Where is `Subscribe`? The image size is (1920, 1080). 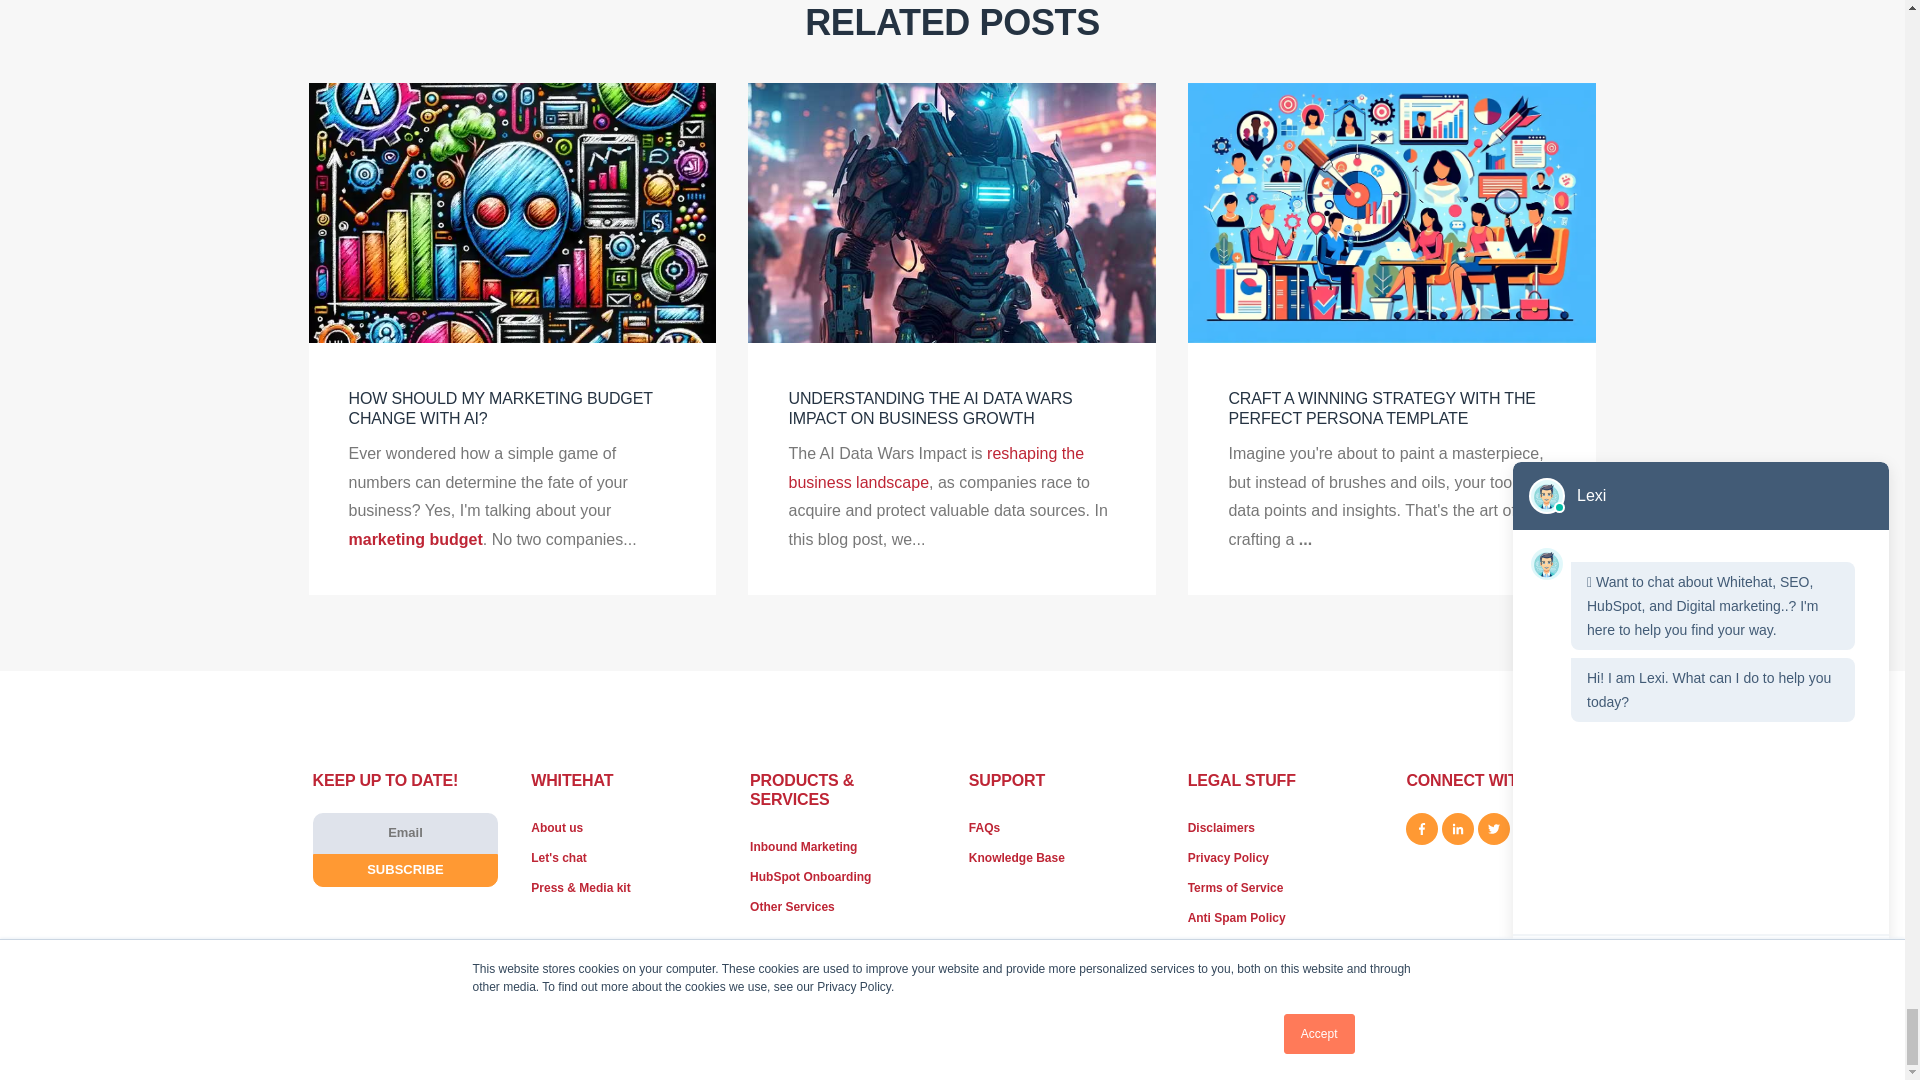 Subscribe is located at coordinates (404, 870).